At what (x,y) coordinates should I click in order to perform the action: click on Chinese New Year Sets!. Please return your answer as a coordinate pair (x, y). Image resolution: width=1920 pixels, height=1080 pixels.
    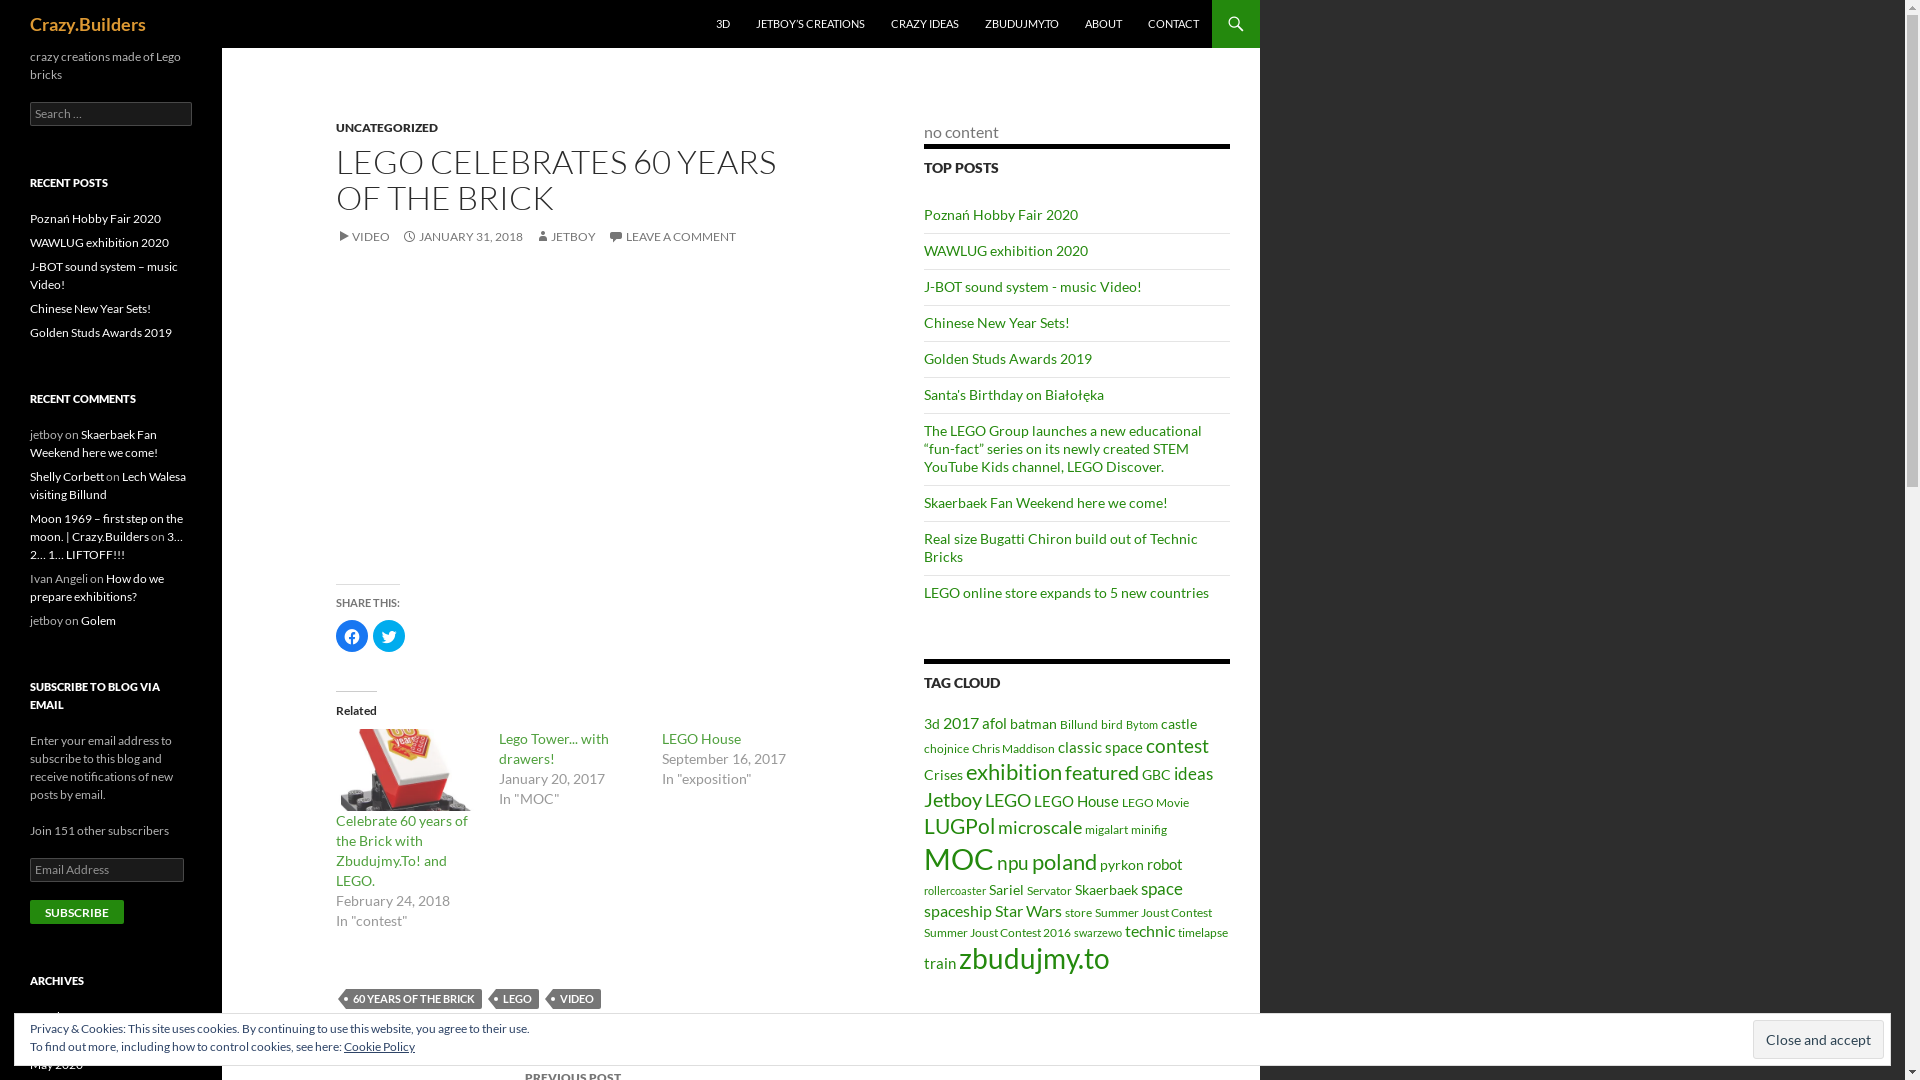
    Looking at the image, I should click on (90, 308).